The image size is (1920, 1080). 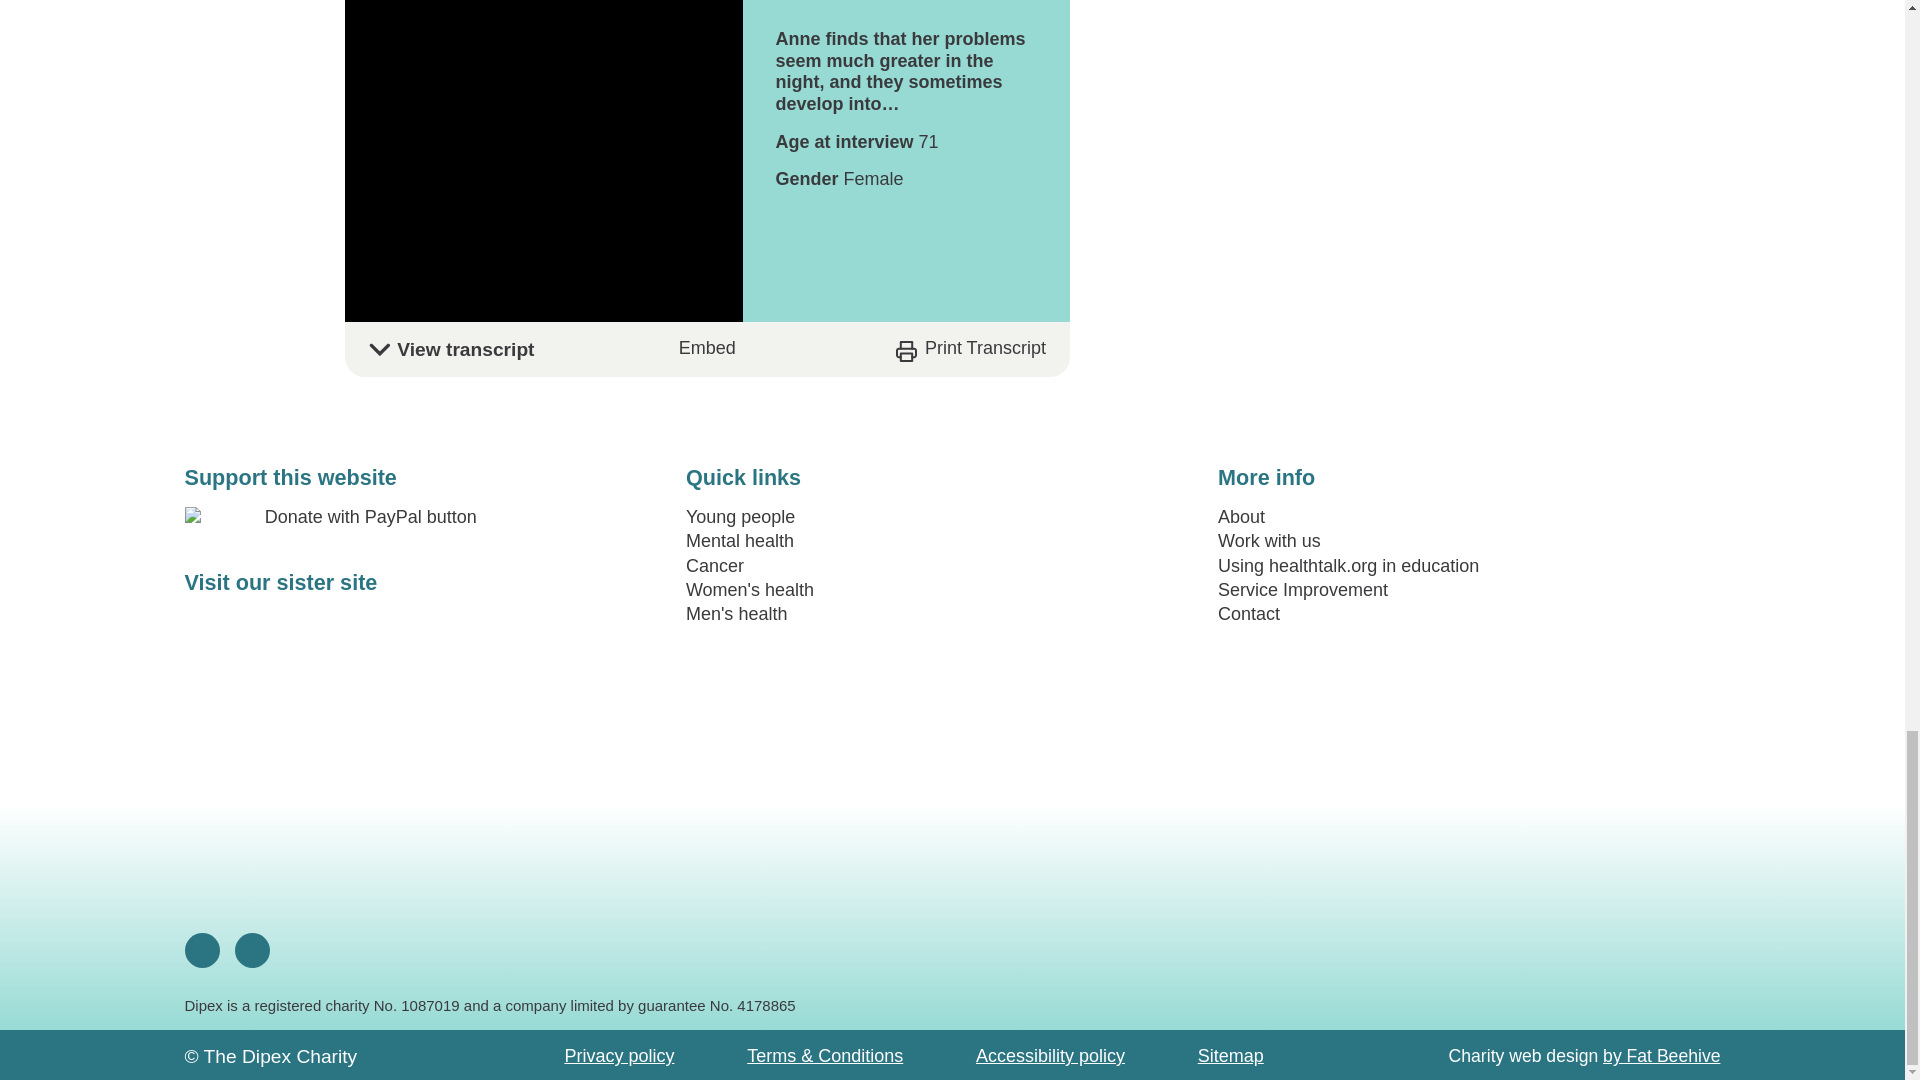 What do you see at coordinates (362, 517) in the screenshot?
I see `PayPal - The safer, easier way to pay online!` at bounding box center [362, 517].